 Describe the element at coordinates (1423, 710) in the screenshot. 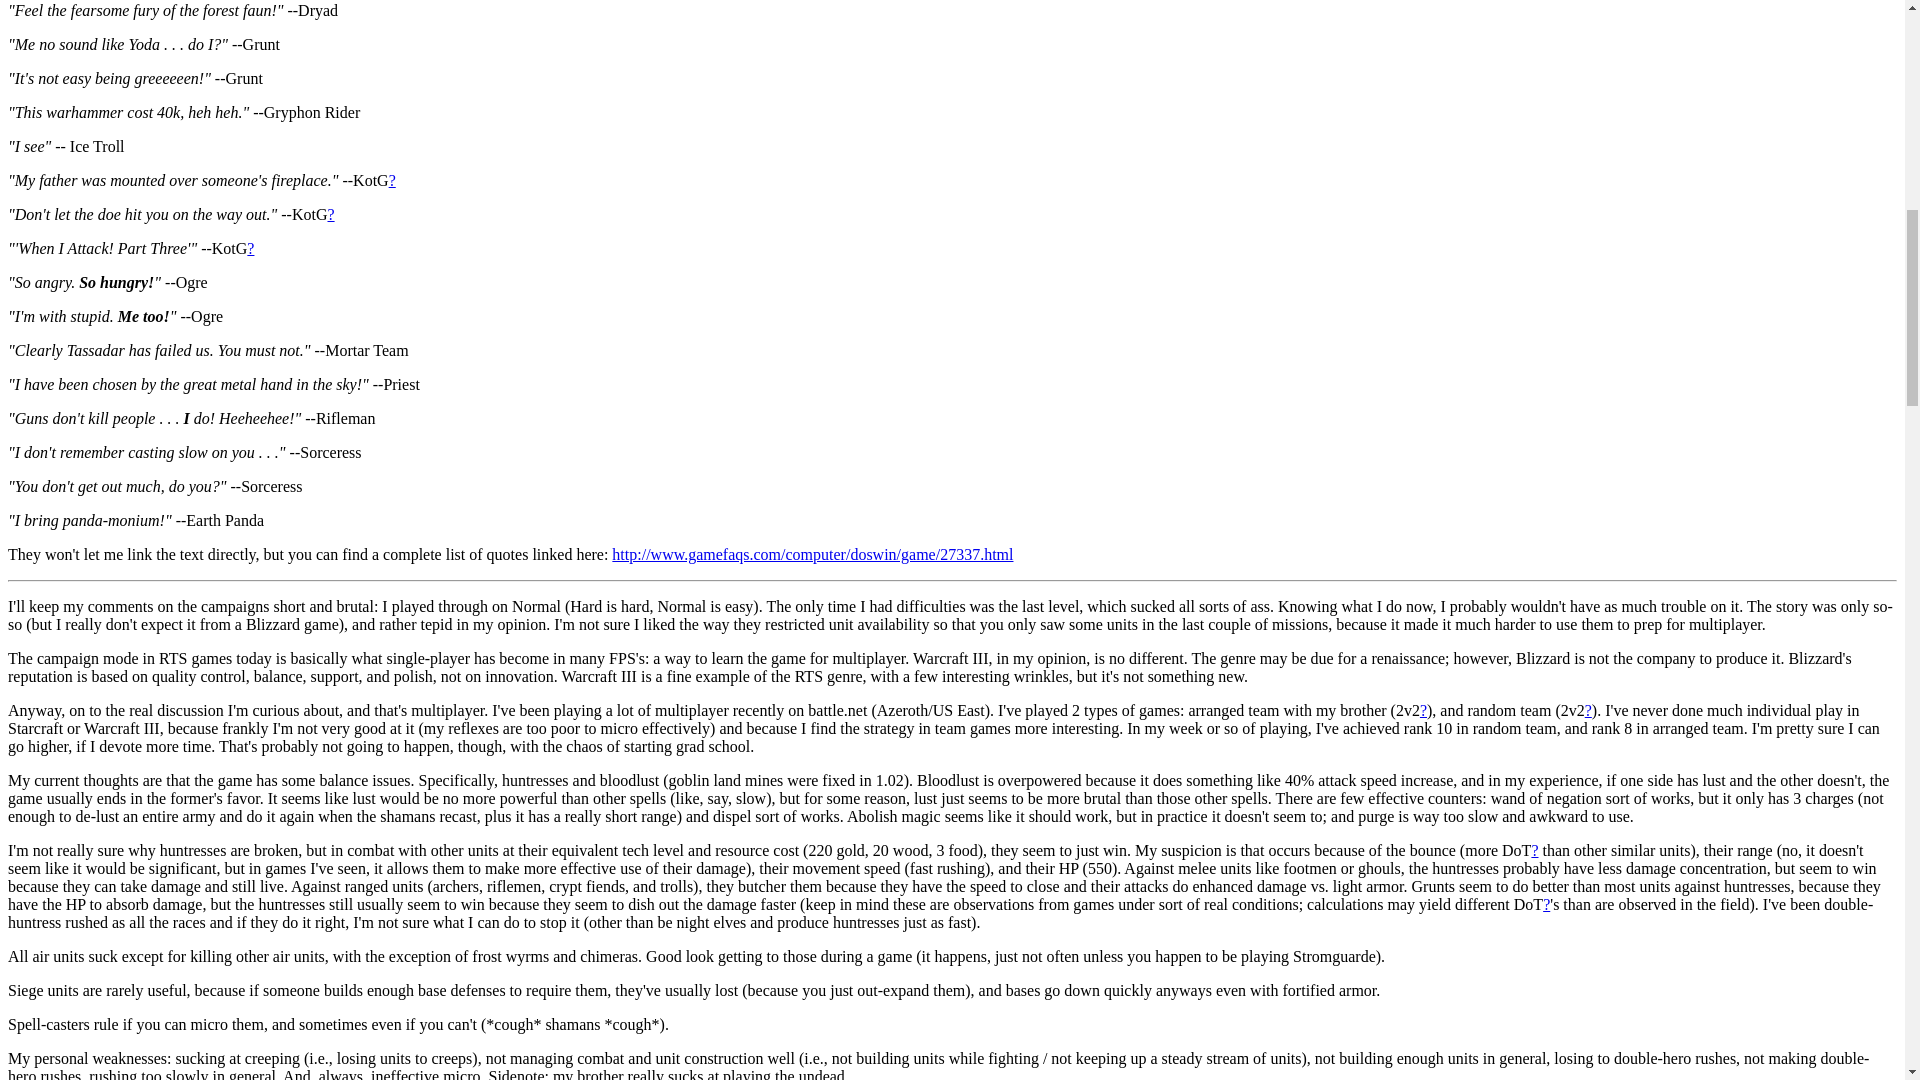

I see `?` at that location.